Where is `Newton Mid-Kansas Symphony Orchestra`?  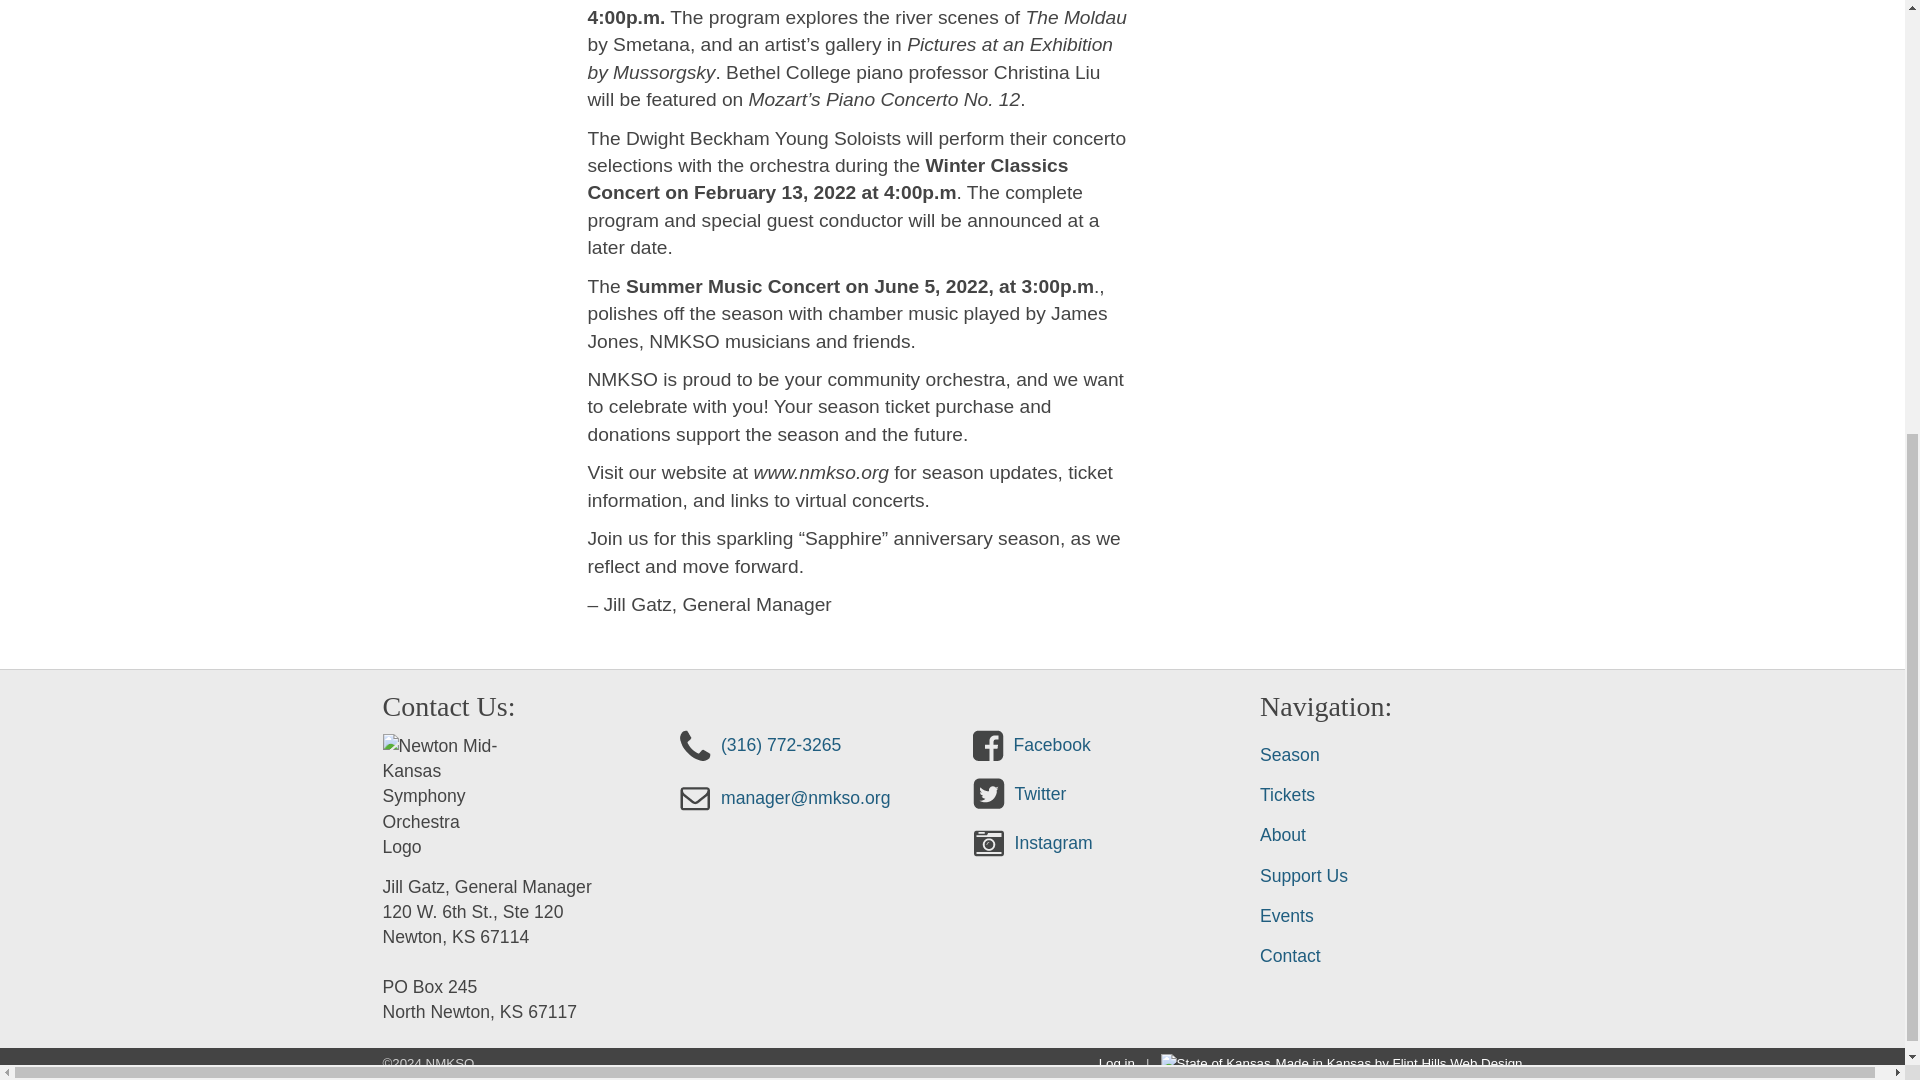
Newton Mid-Kansas Symphony Orchestra is located at coordinates (442, 796).